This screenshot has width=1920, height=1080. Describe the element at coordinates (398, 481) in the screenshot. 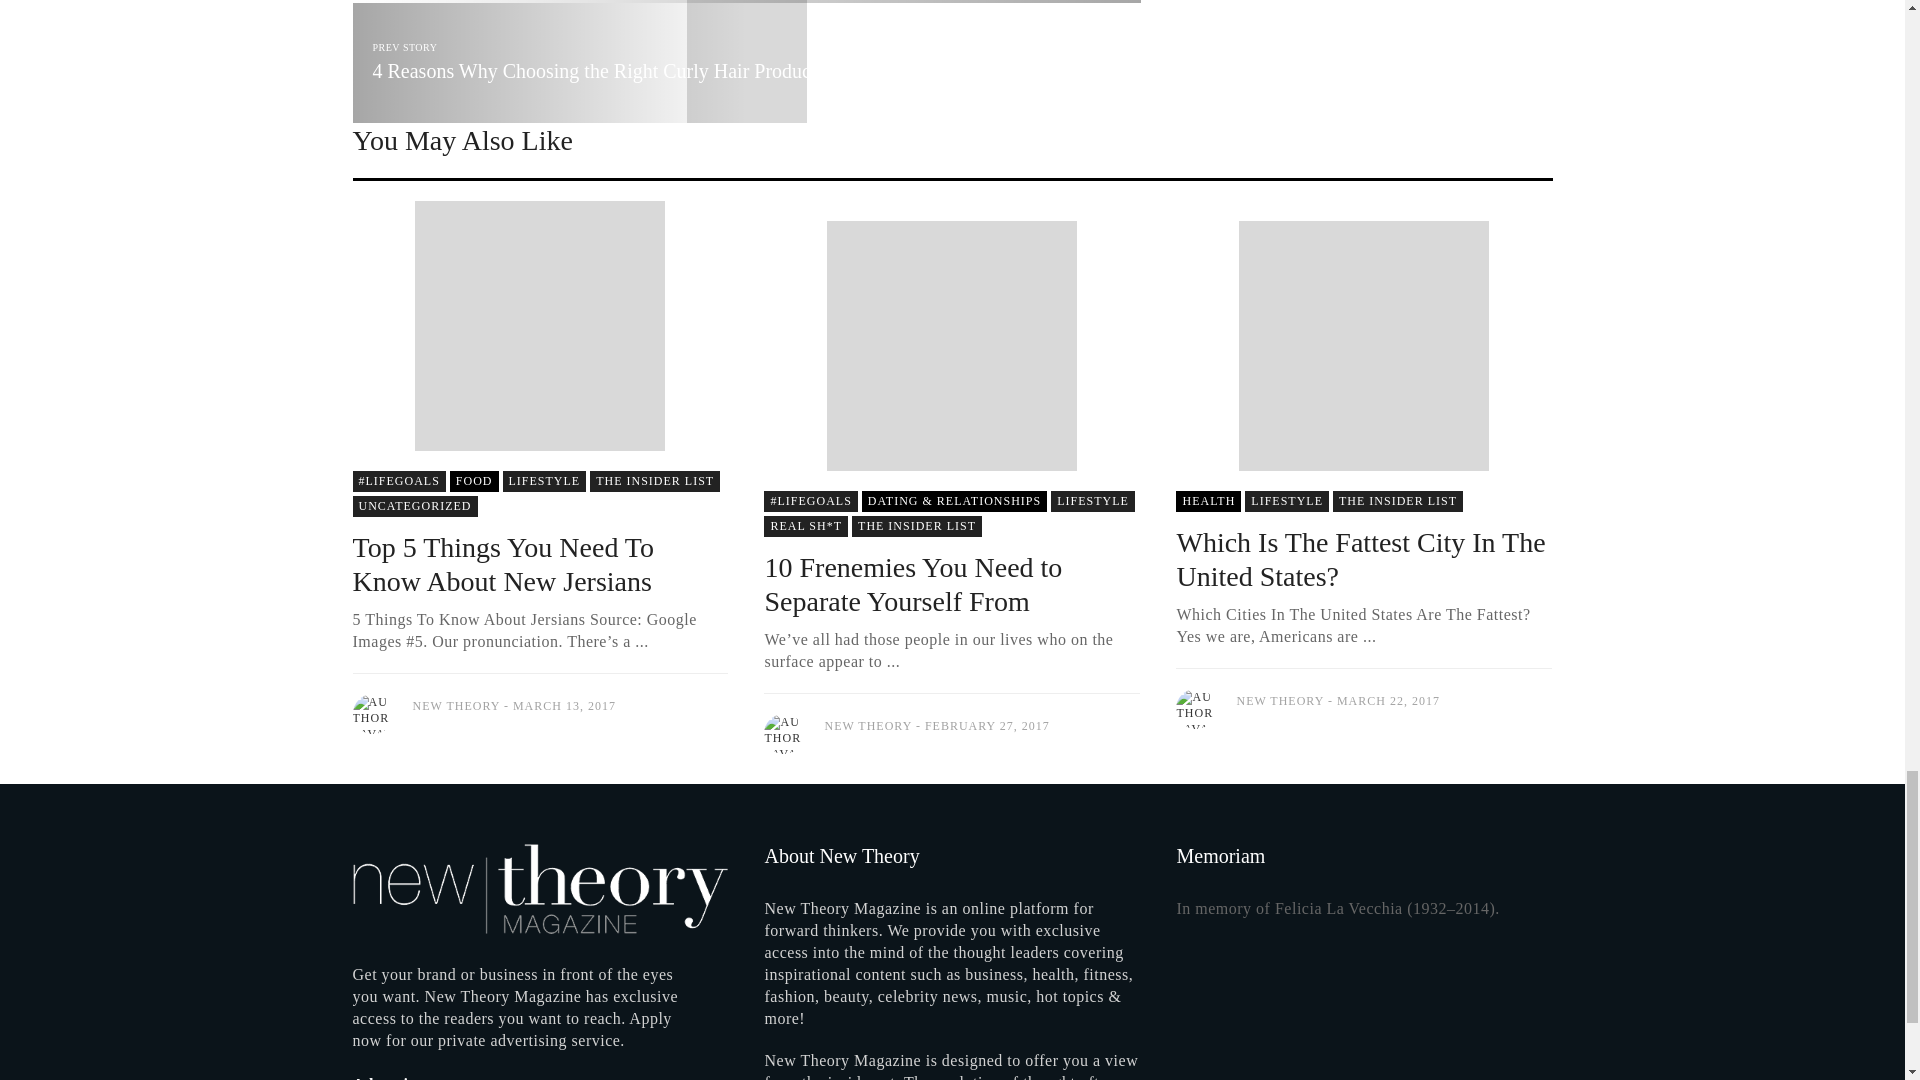

I see `View all posts in 143` at that location.